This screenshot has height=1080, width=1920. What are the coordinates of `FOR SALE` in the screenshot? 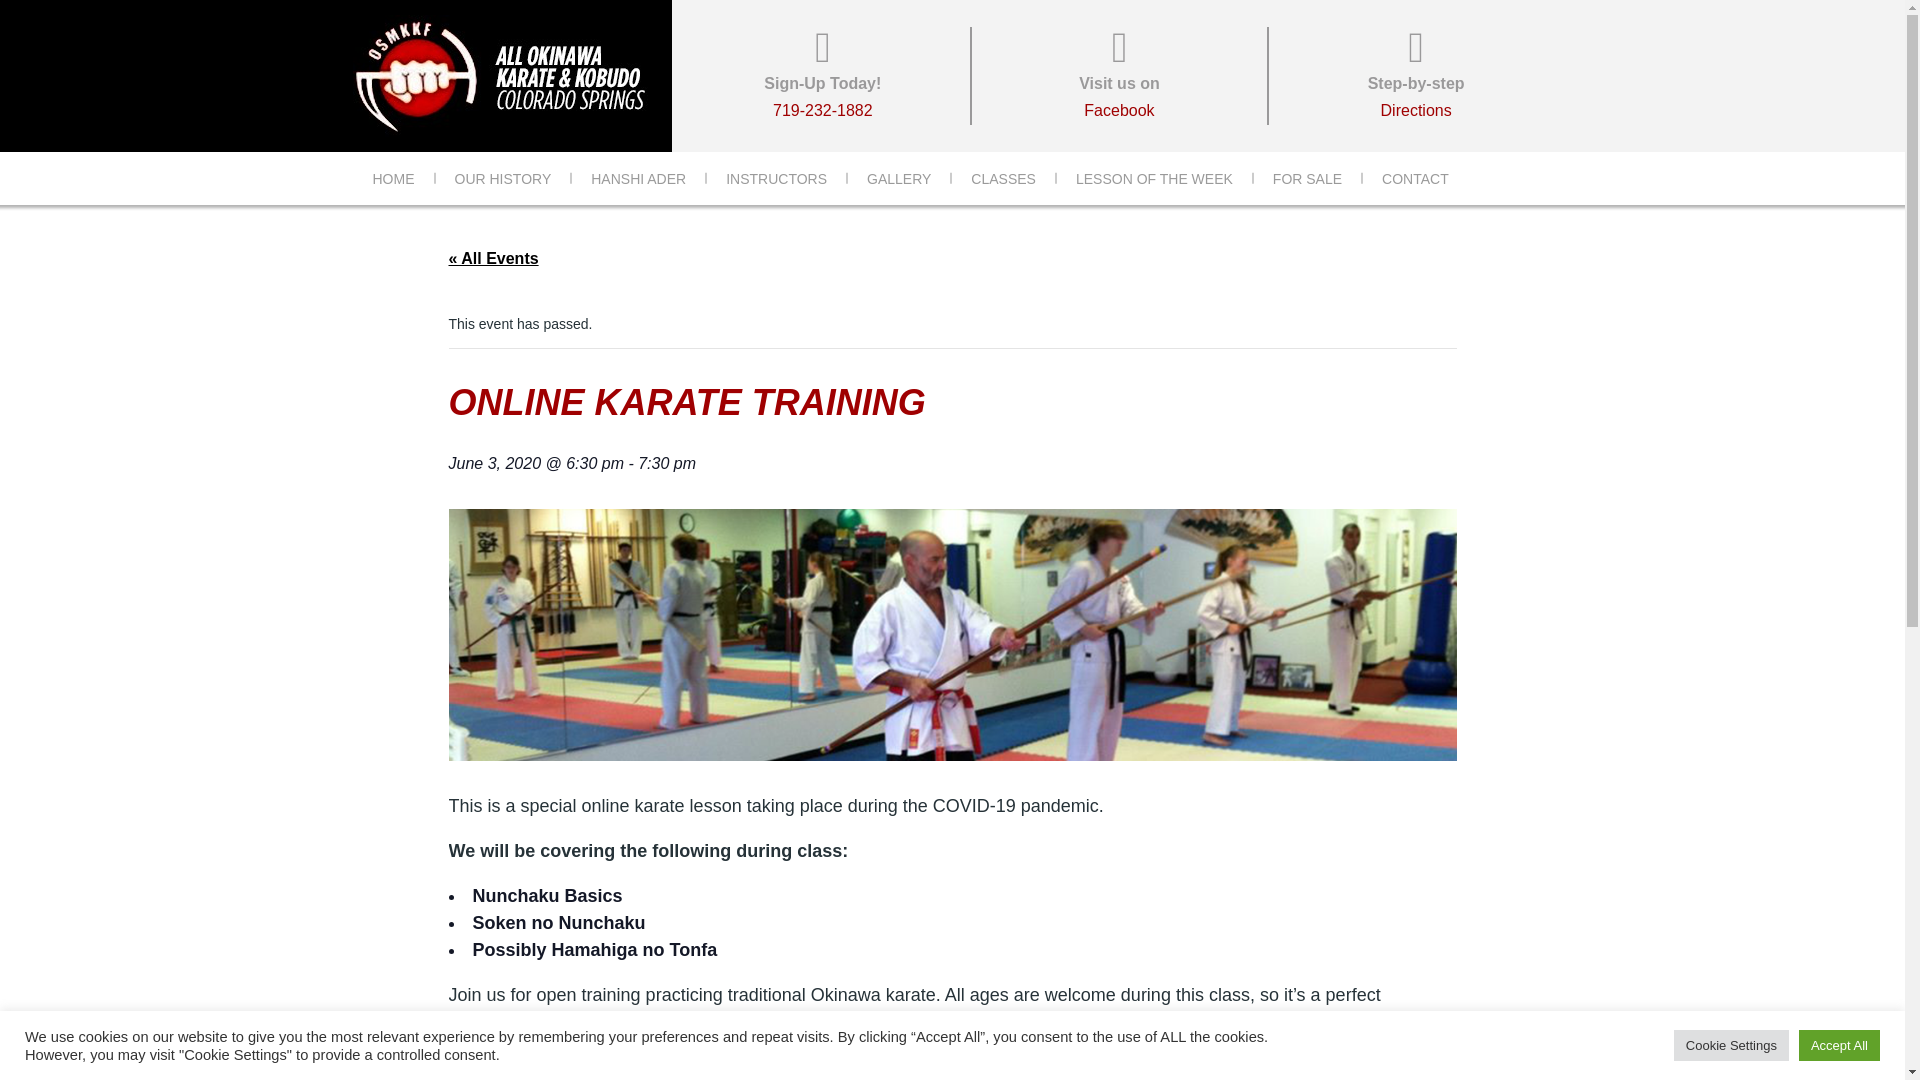 It's located at (1307, 178).